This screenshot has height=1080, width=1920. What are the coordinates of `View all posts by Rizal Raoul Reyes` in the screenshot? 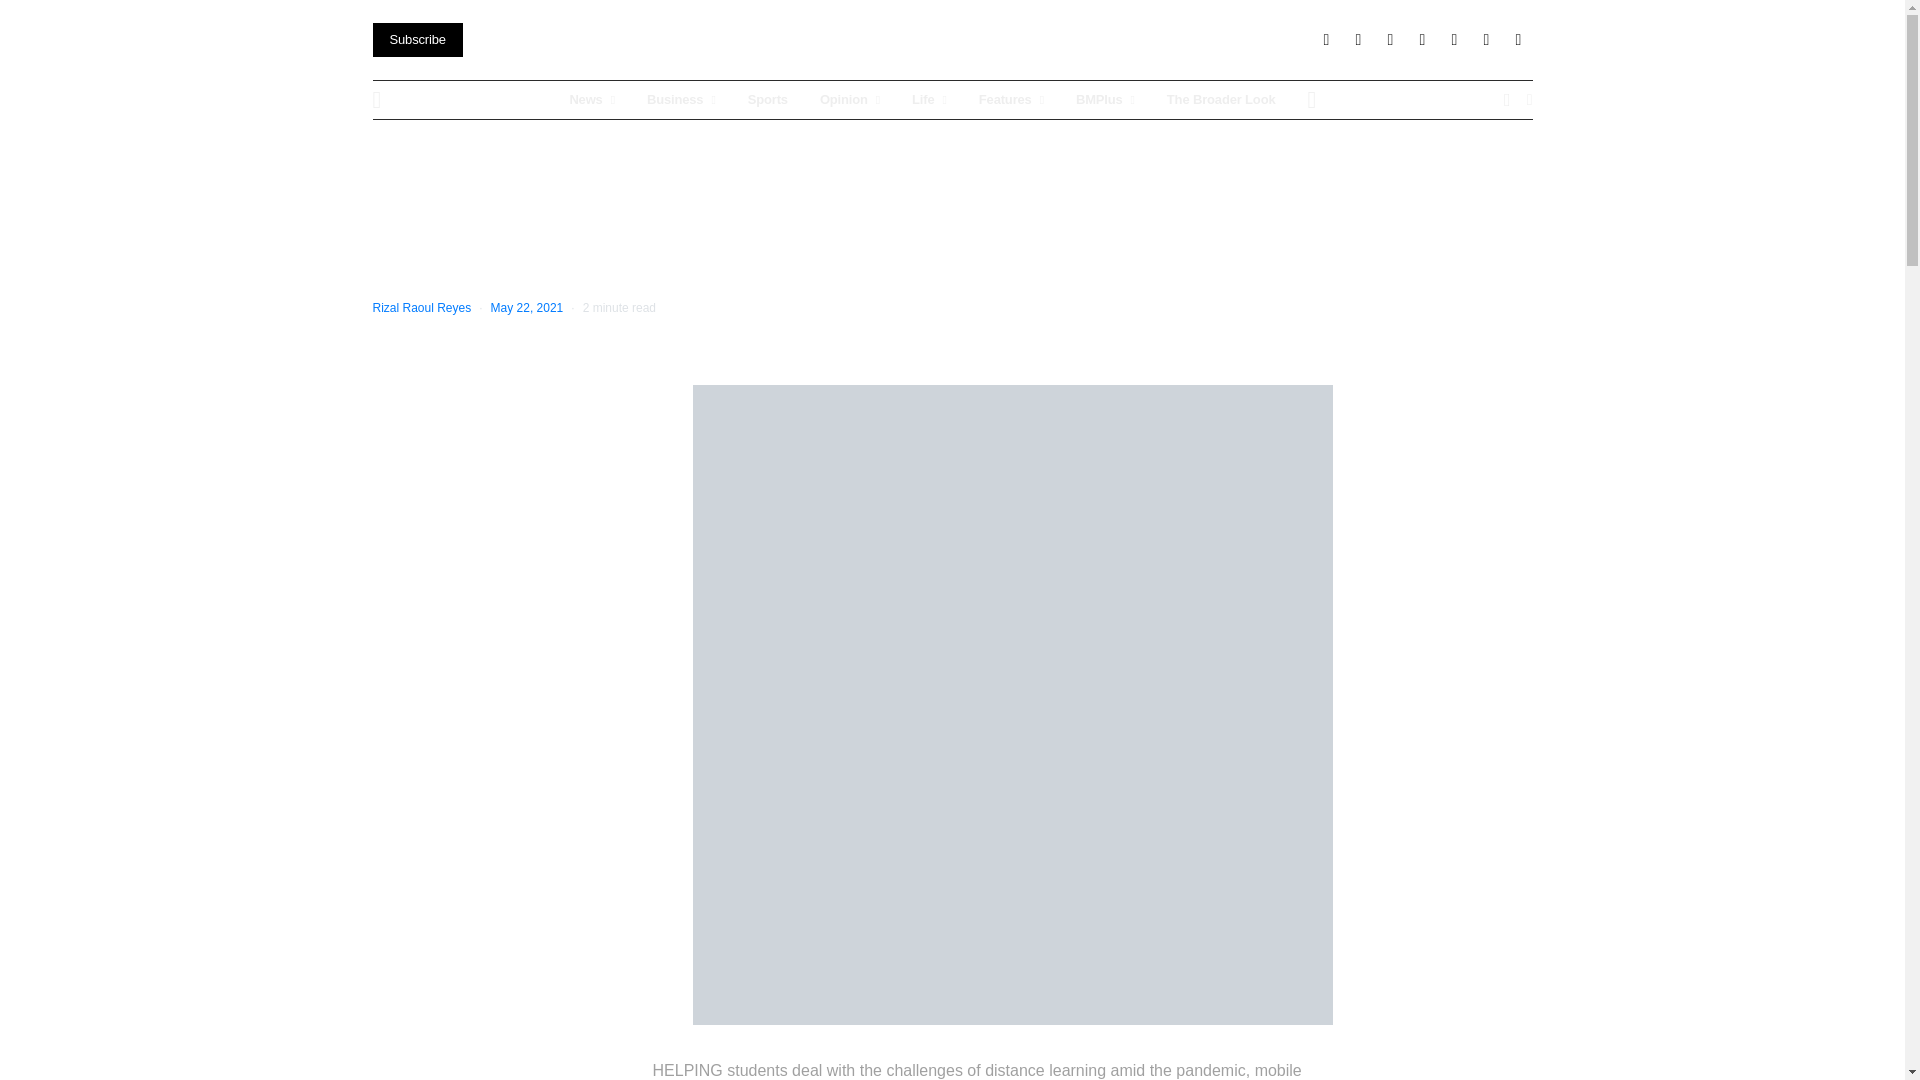 It's located at (421, 308).